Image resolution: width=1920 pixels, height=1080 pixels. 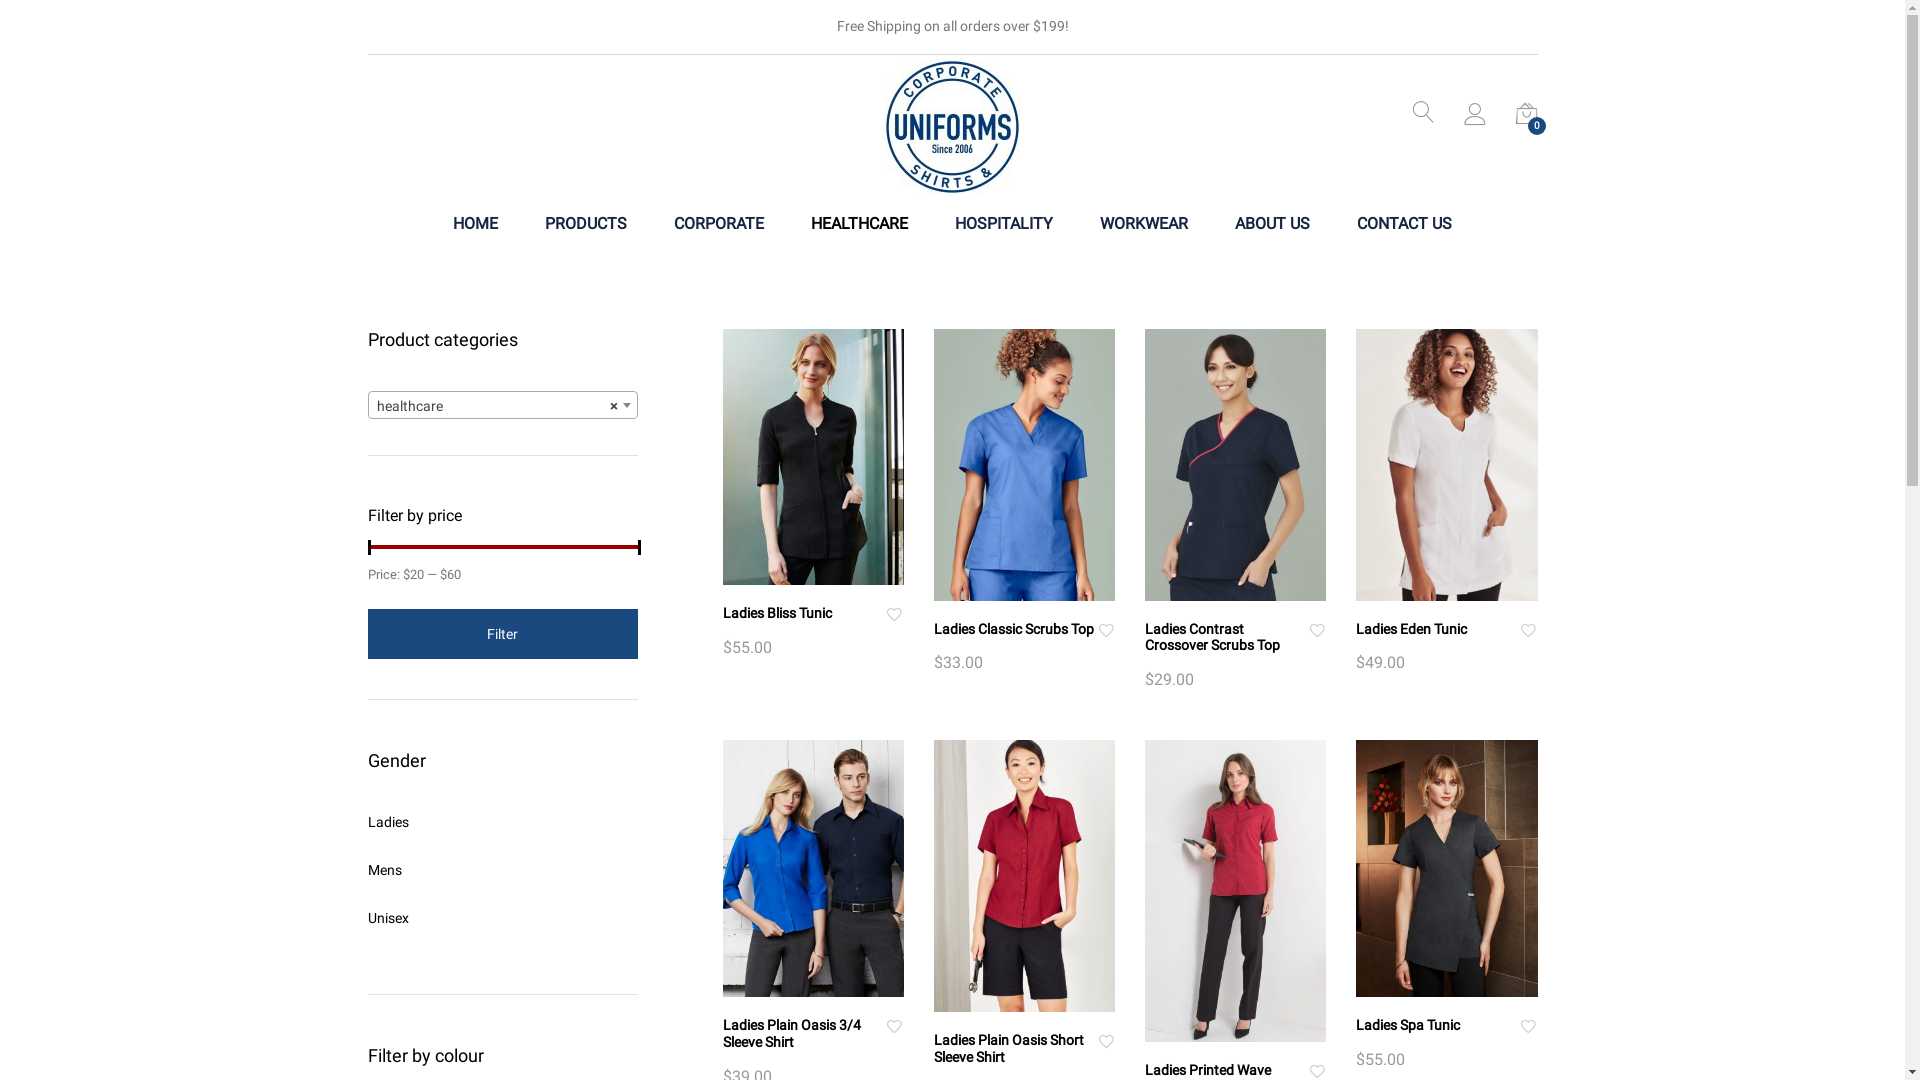 What do you see at coordinates (548, 698) in the screenshot?
I see `Contact Us` at bounding box center [548, 698].